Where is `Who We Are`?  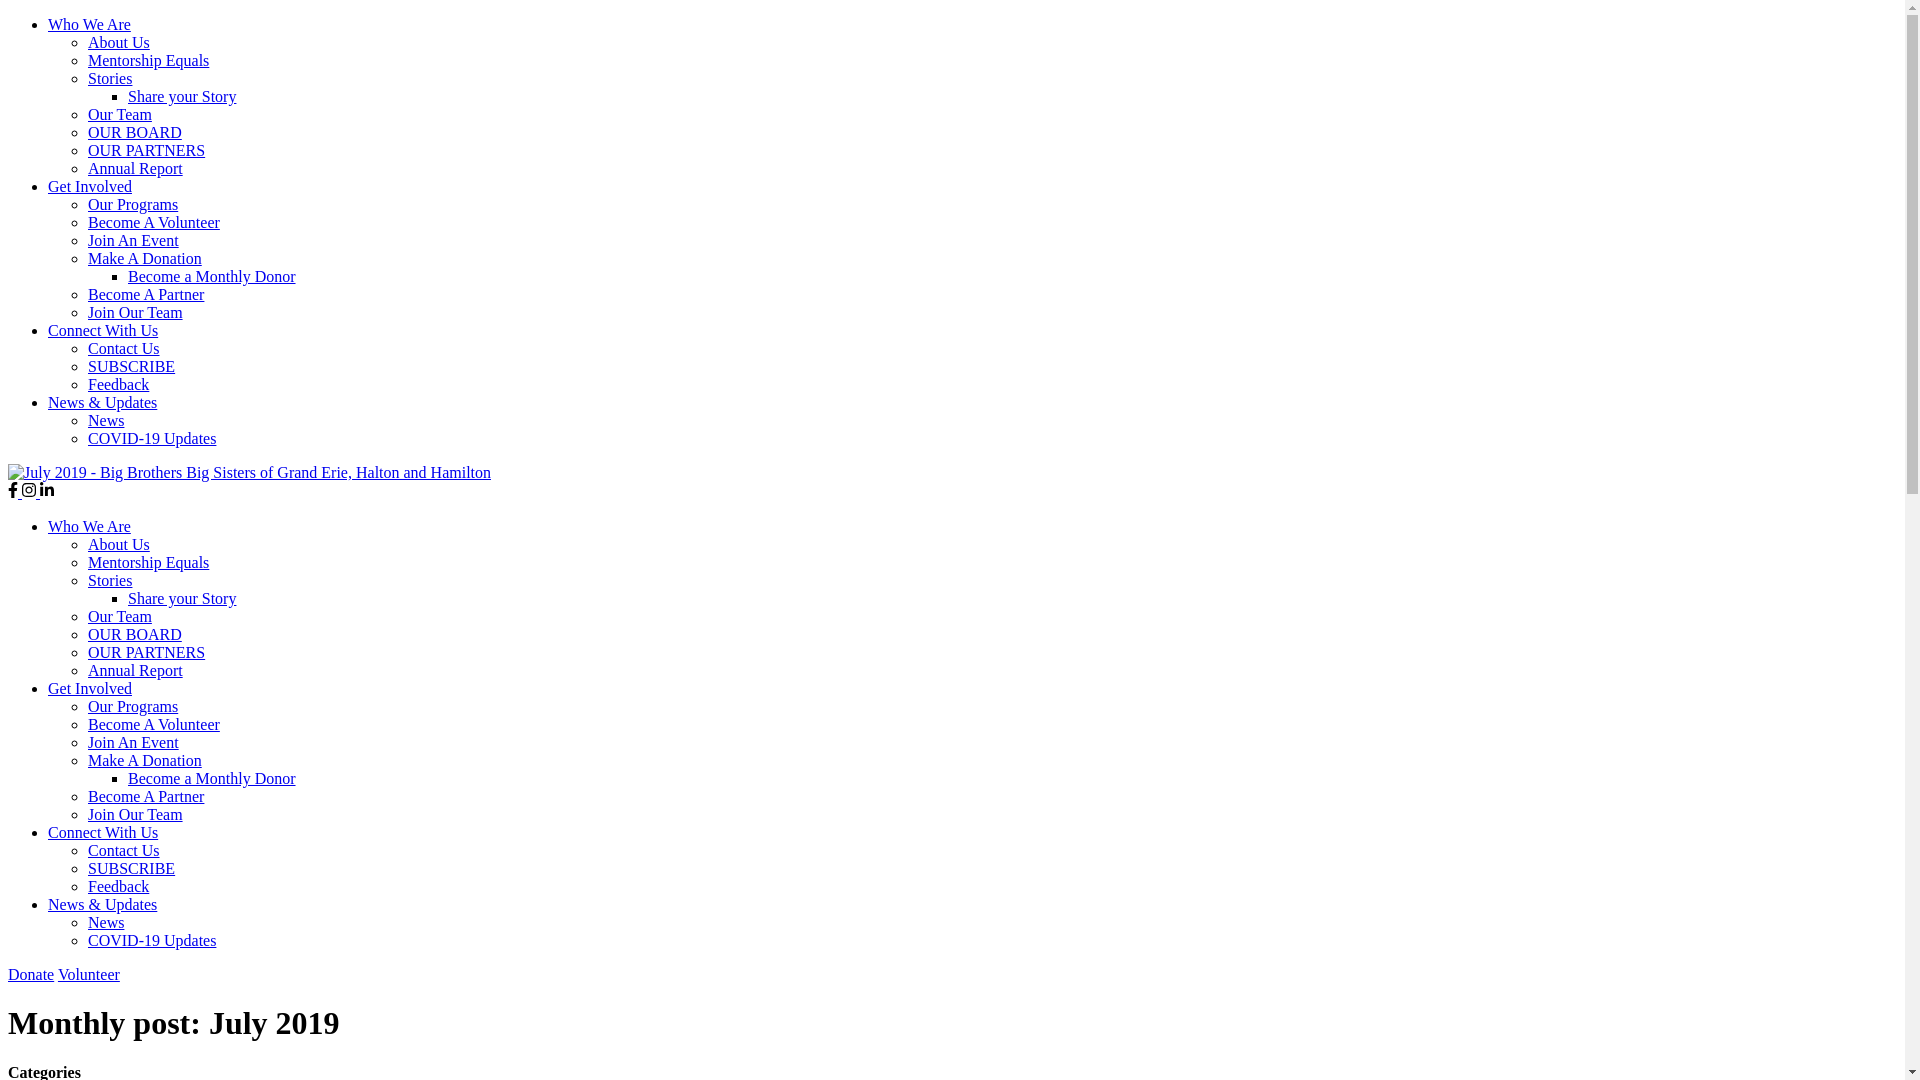
Who We Are is located at coordinates (90, 24).